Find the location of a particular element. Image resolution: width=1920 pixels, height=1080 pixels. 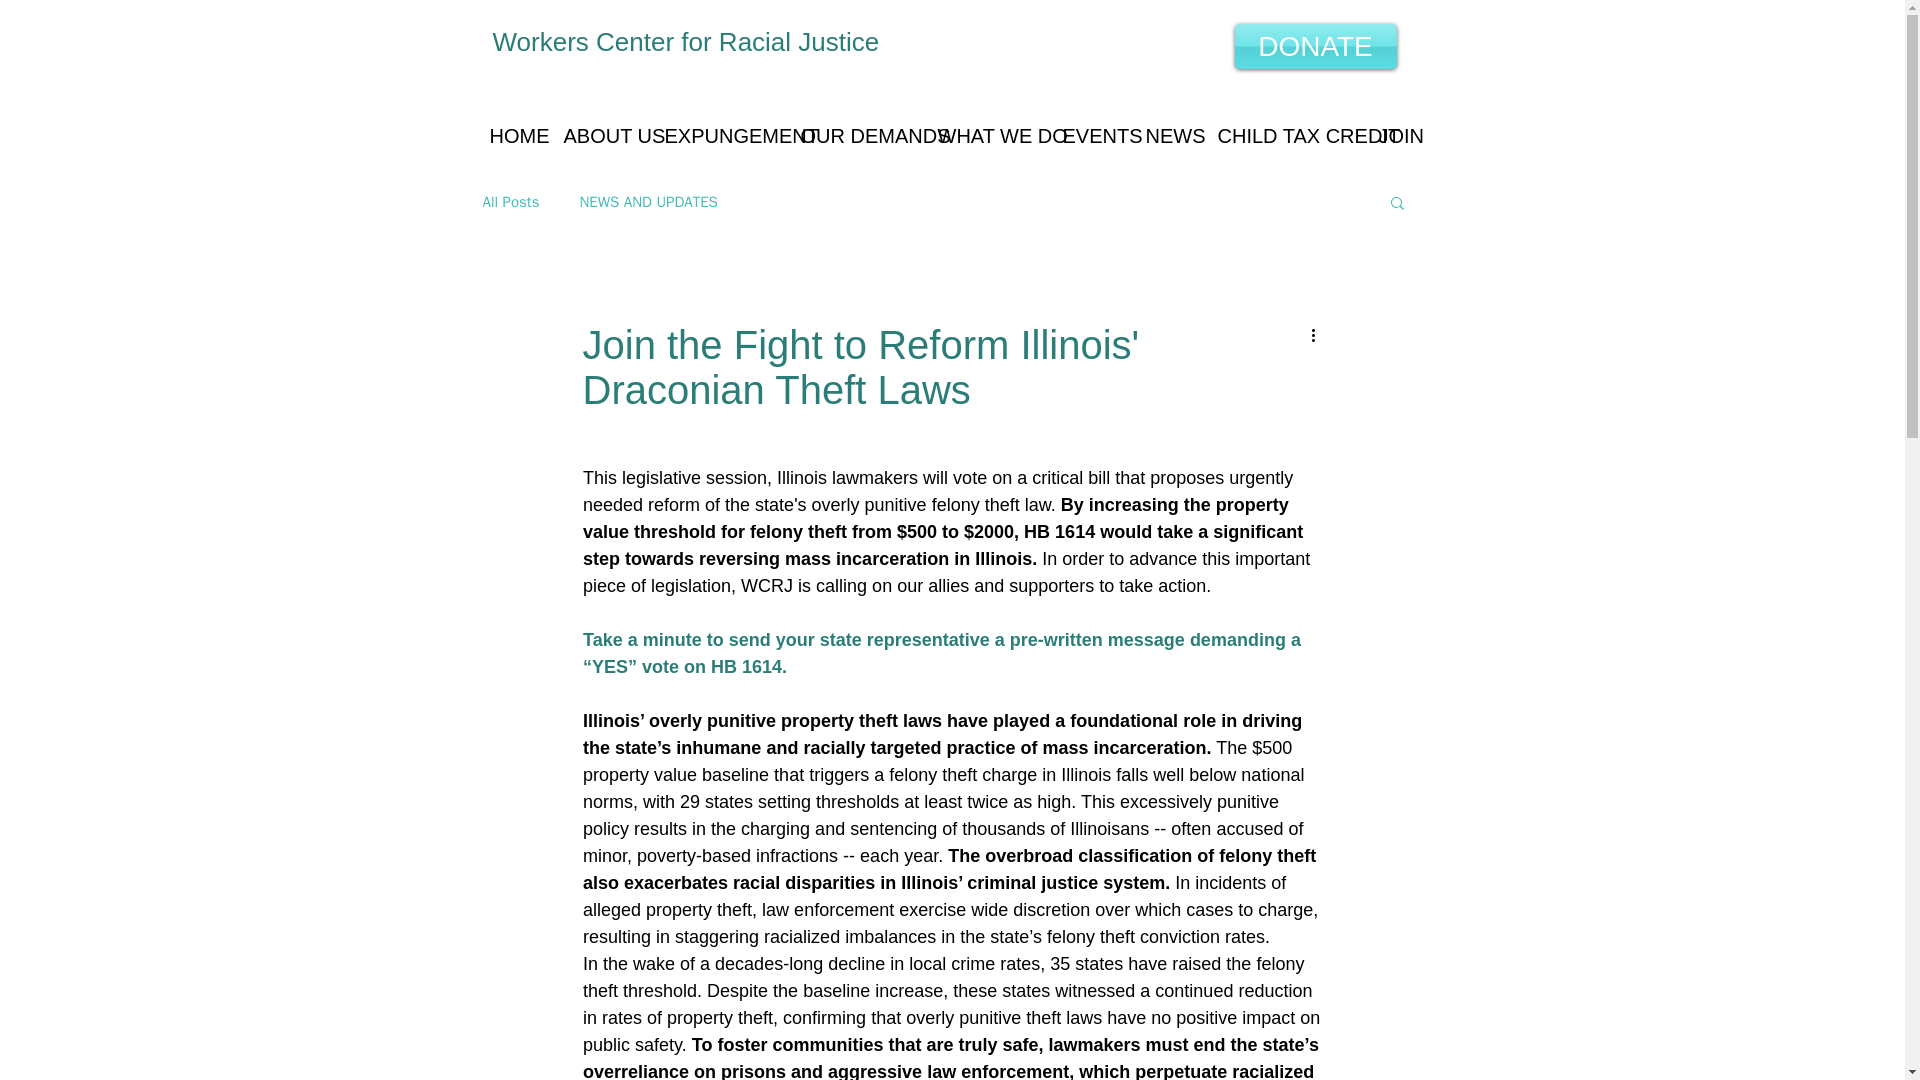

HOME is located at coordinates (510, 131).